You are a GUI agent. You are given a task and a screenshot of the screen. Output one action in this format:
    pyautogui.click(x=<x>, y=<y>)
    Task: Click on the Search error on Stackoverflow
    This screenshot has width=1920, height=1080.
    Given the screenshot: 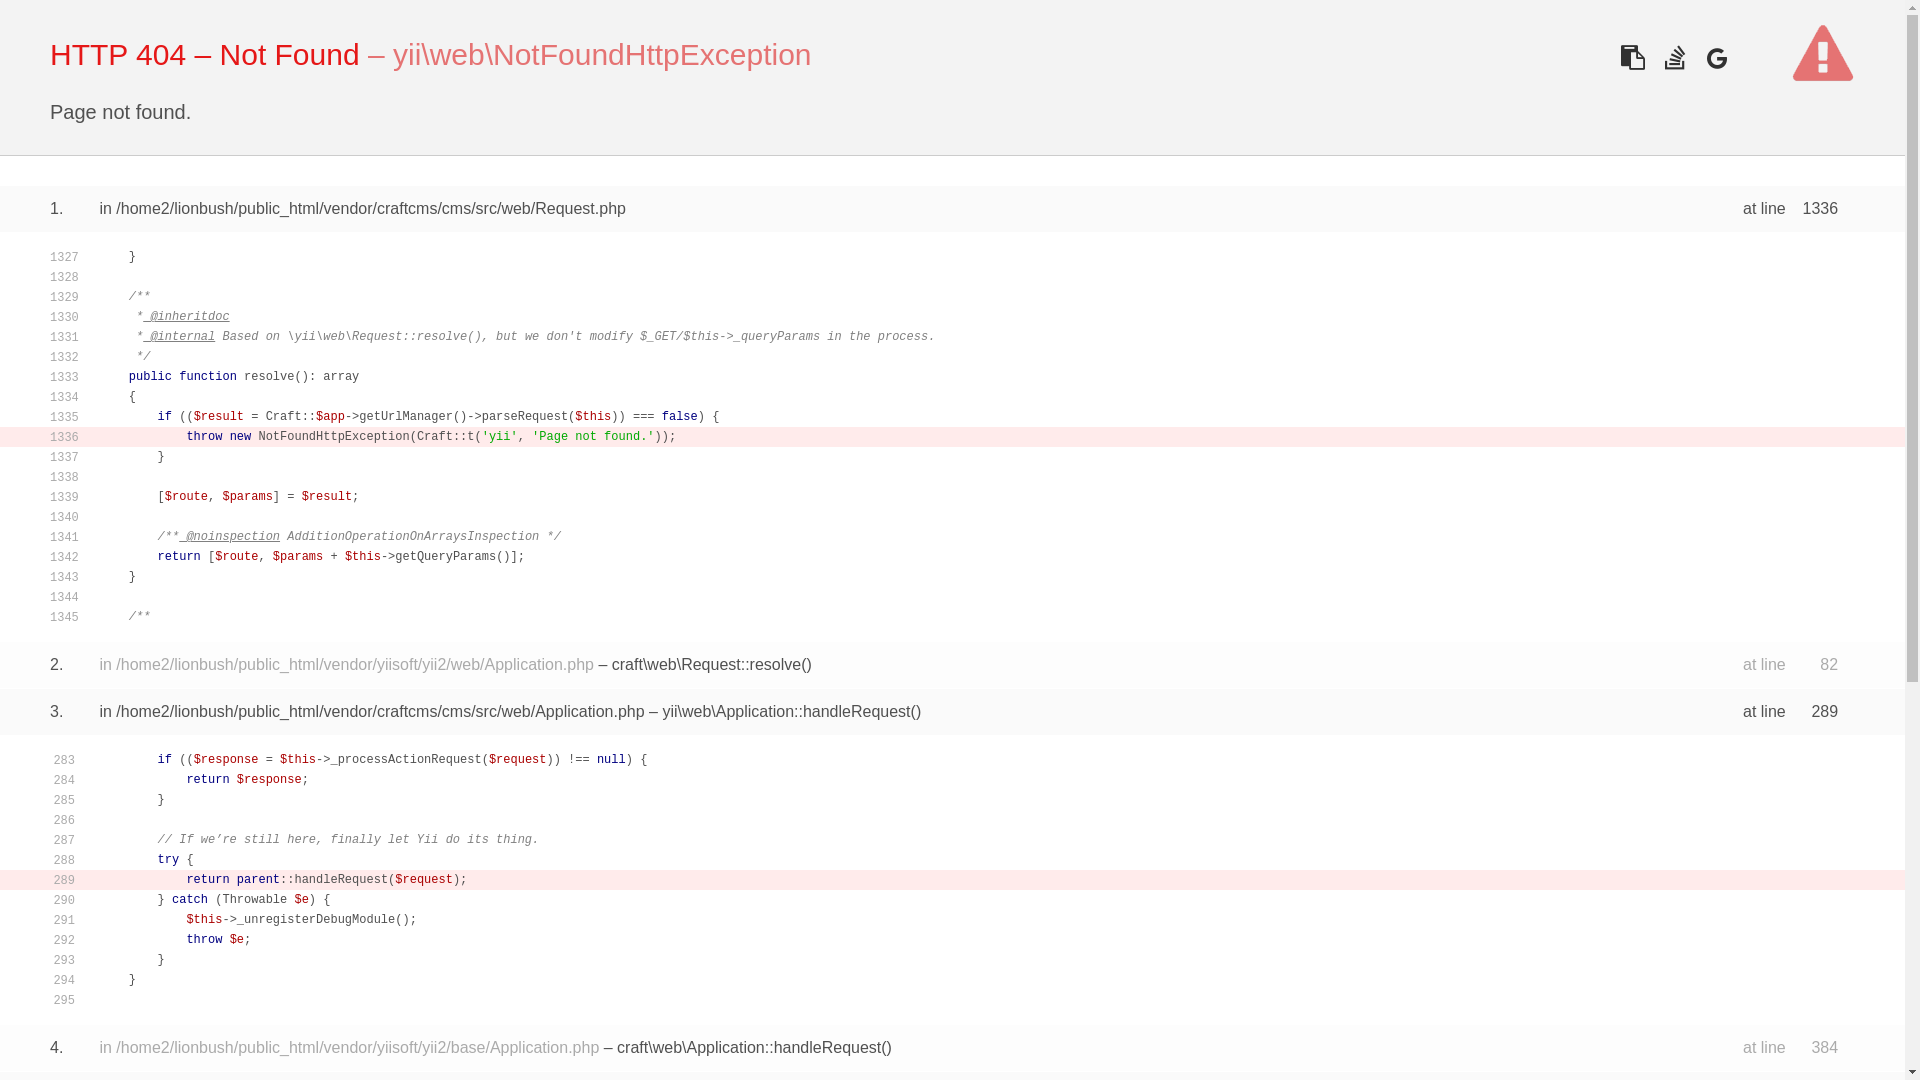 What is the action you would take?
    pyautogui.click(x=1674, y=58)
    